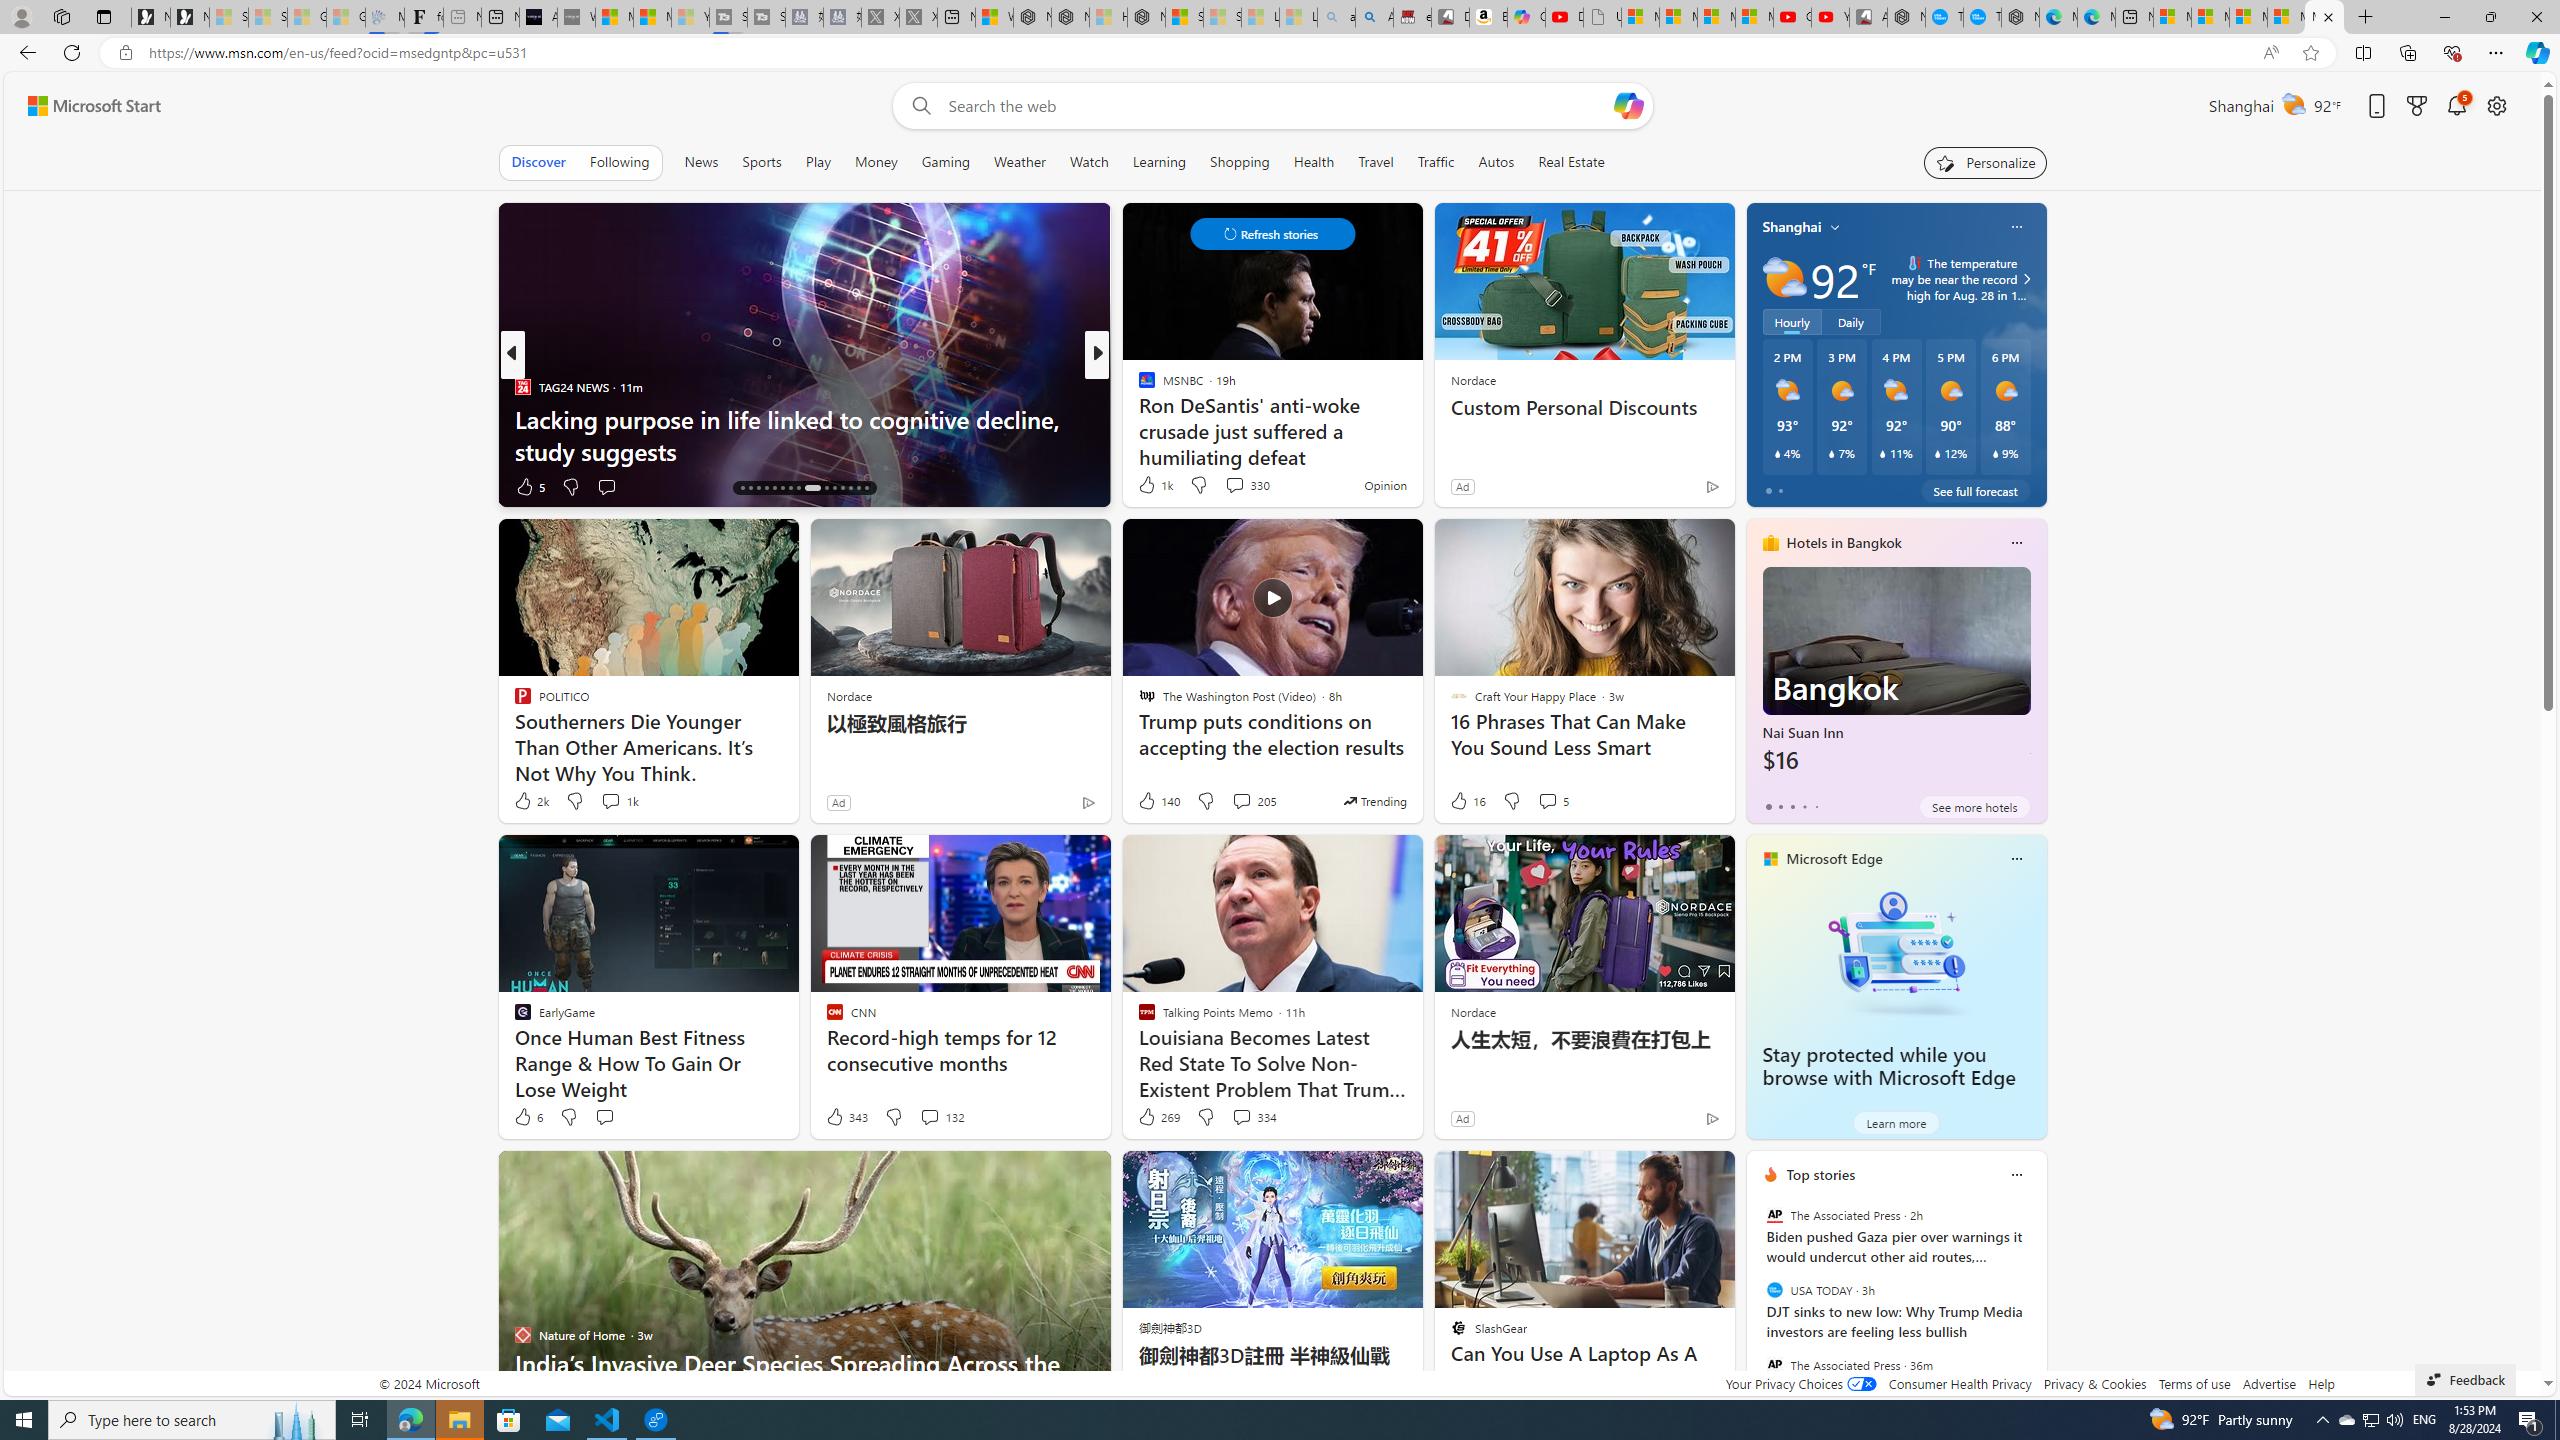 This screenshot has width=2560, height=1440. I want to click on Stay protected while you browse with Microsoft Edge, so click(1889, 1066).